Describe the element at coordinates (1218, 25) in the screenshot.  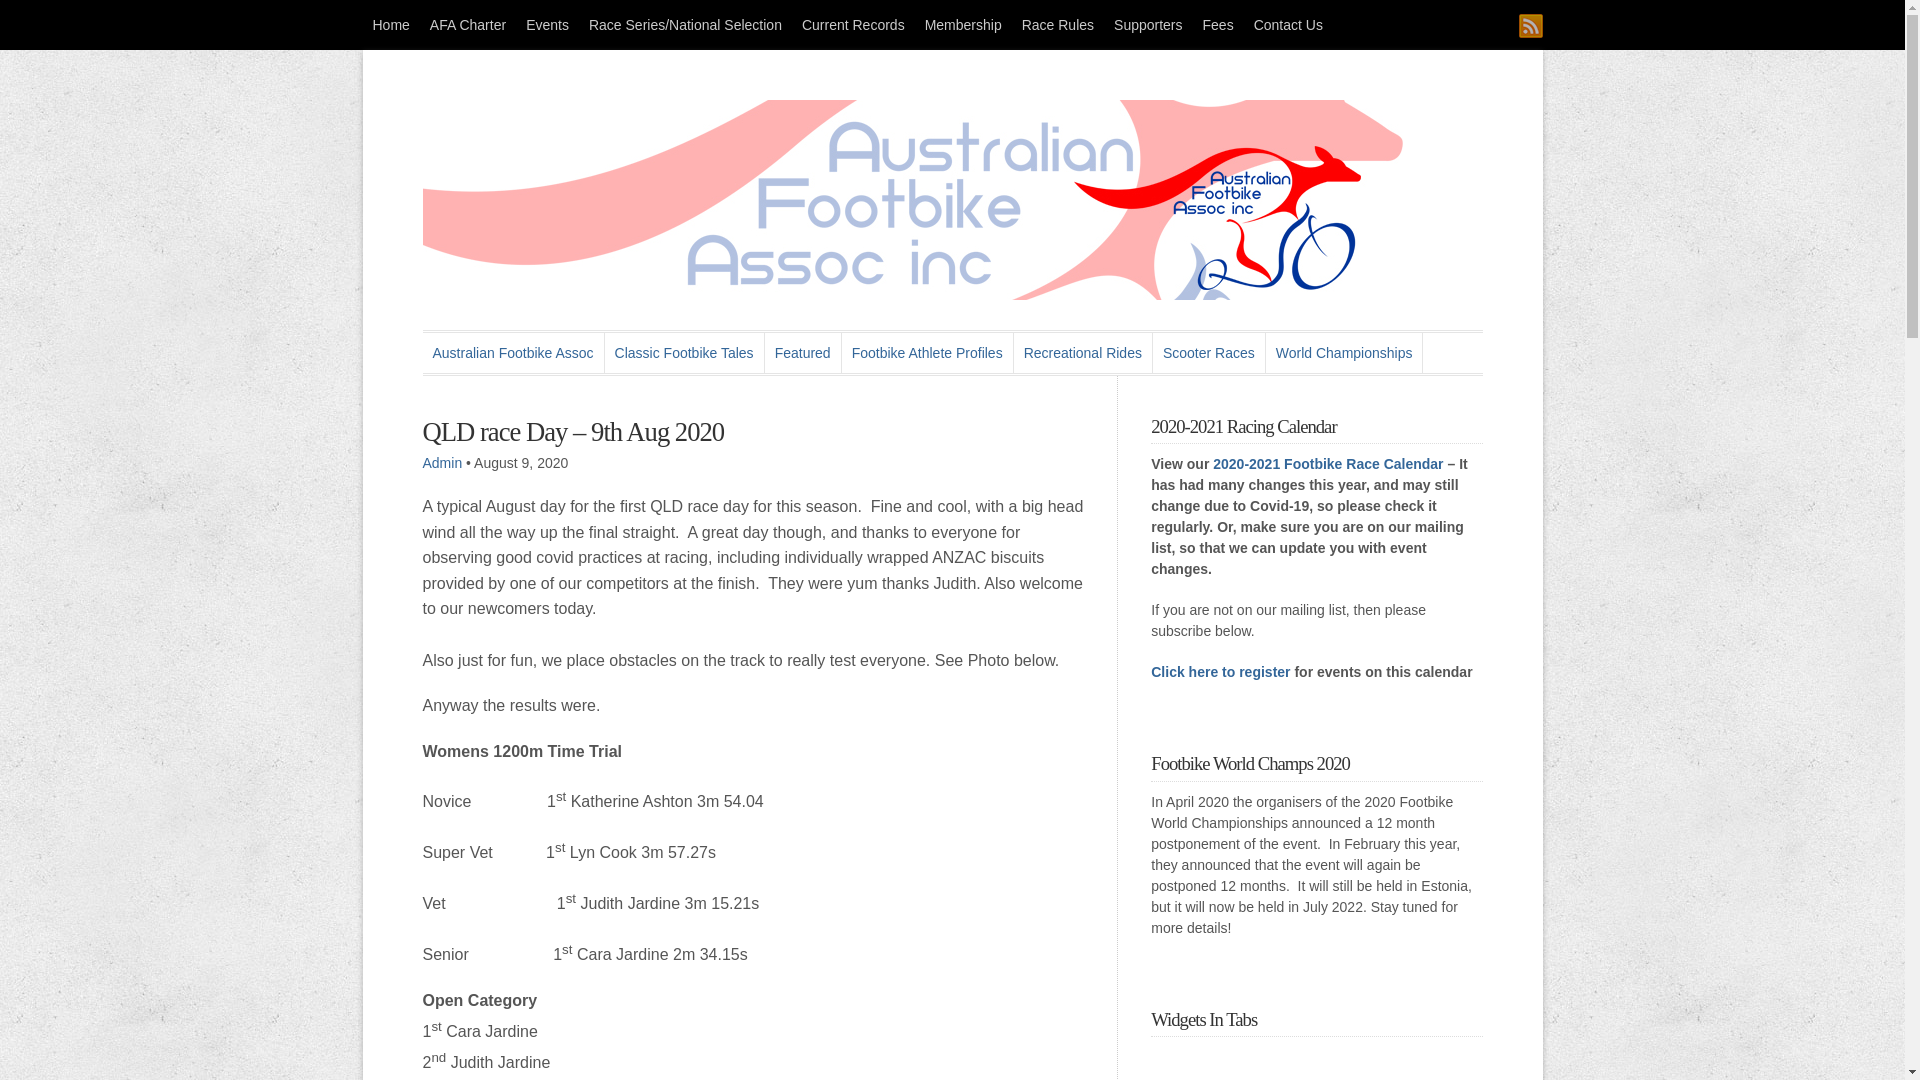
I see `Fees` at that location.